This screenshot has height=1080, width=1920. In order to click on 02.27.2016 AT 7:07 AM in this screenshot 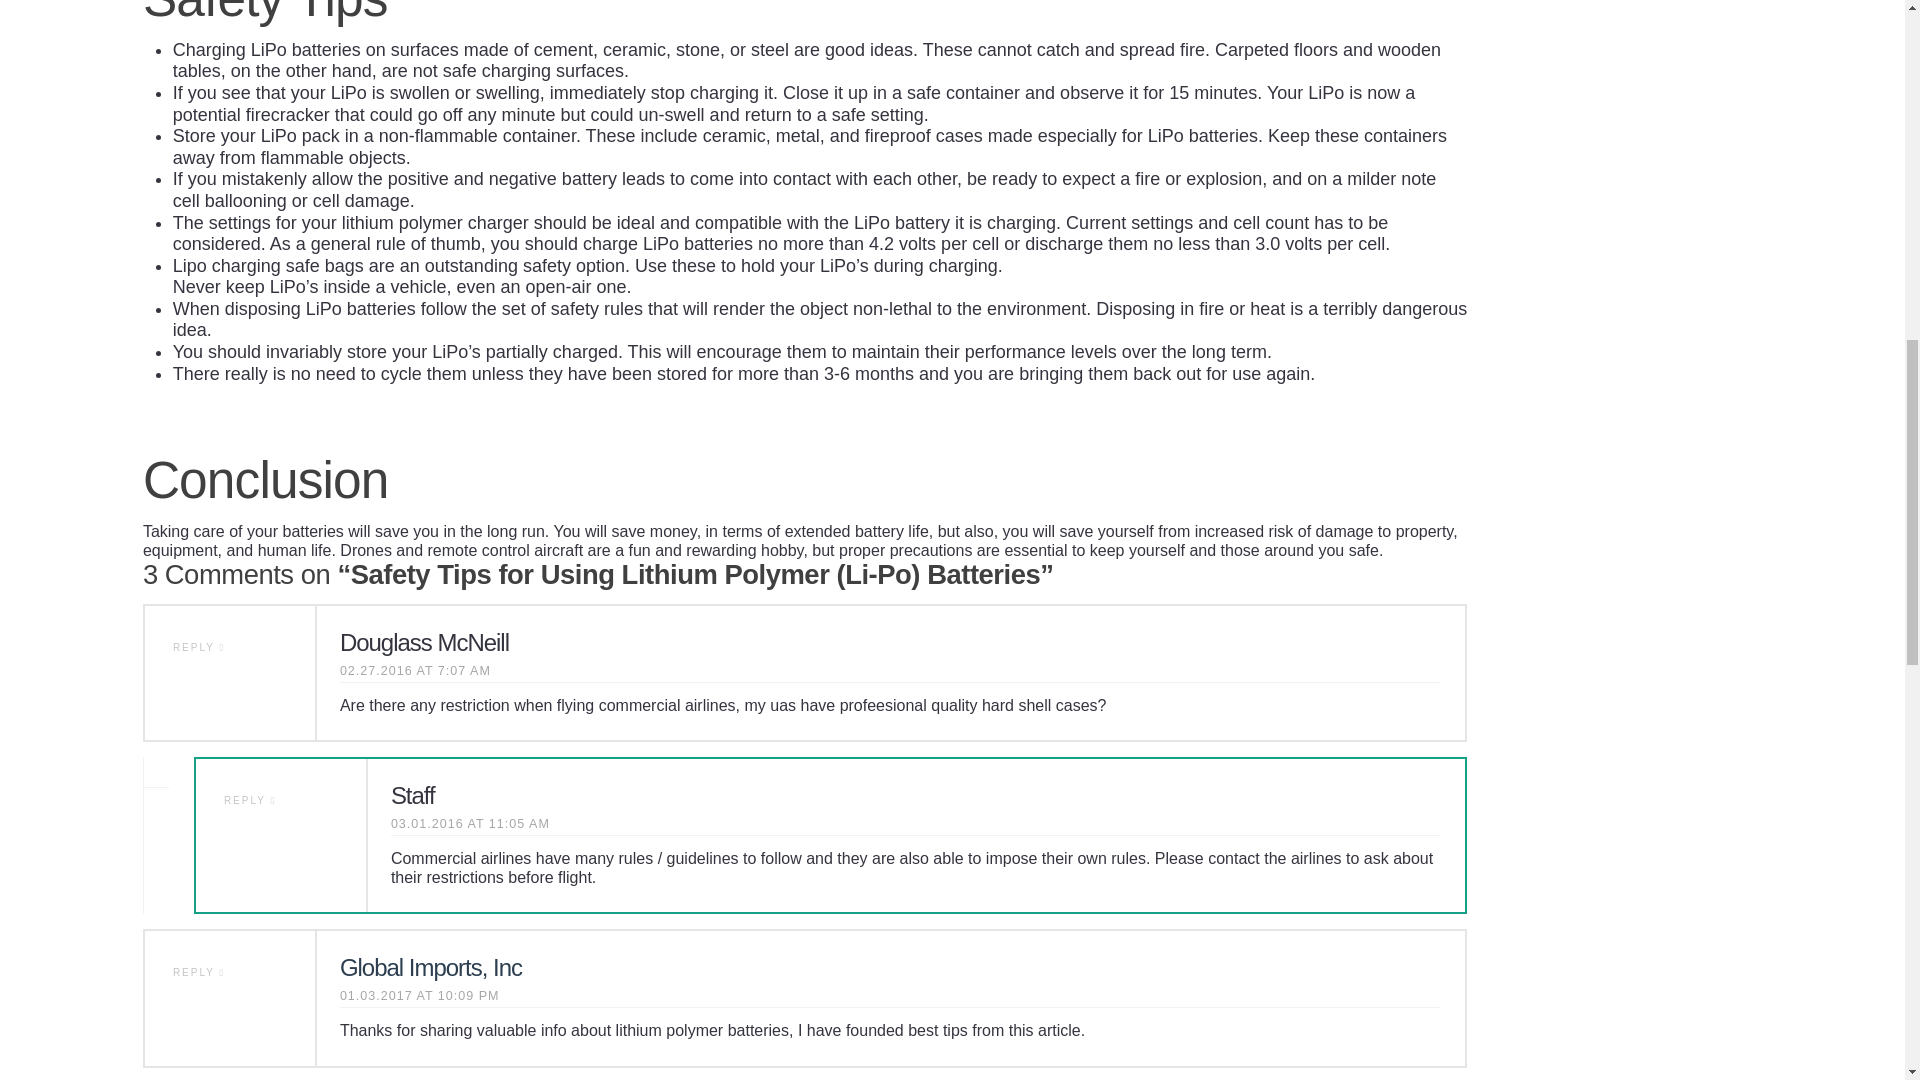, I will do `click(415, 672)`.